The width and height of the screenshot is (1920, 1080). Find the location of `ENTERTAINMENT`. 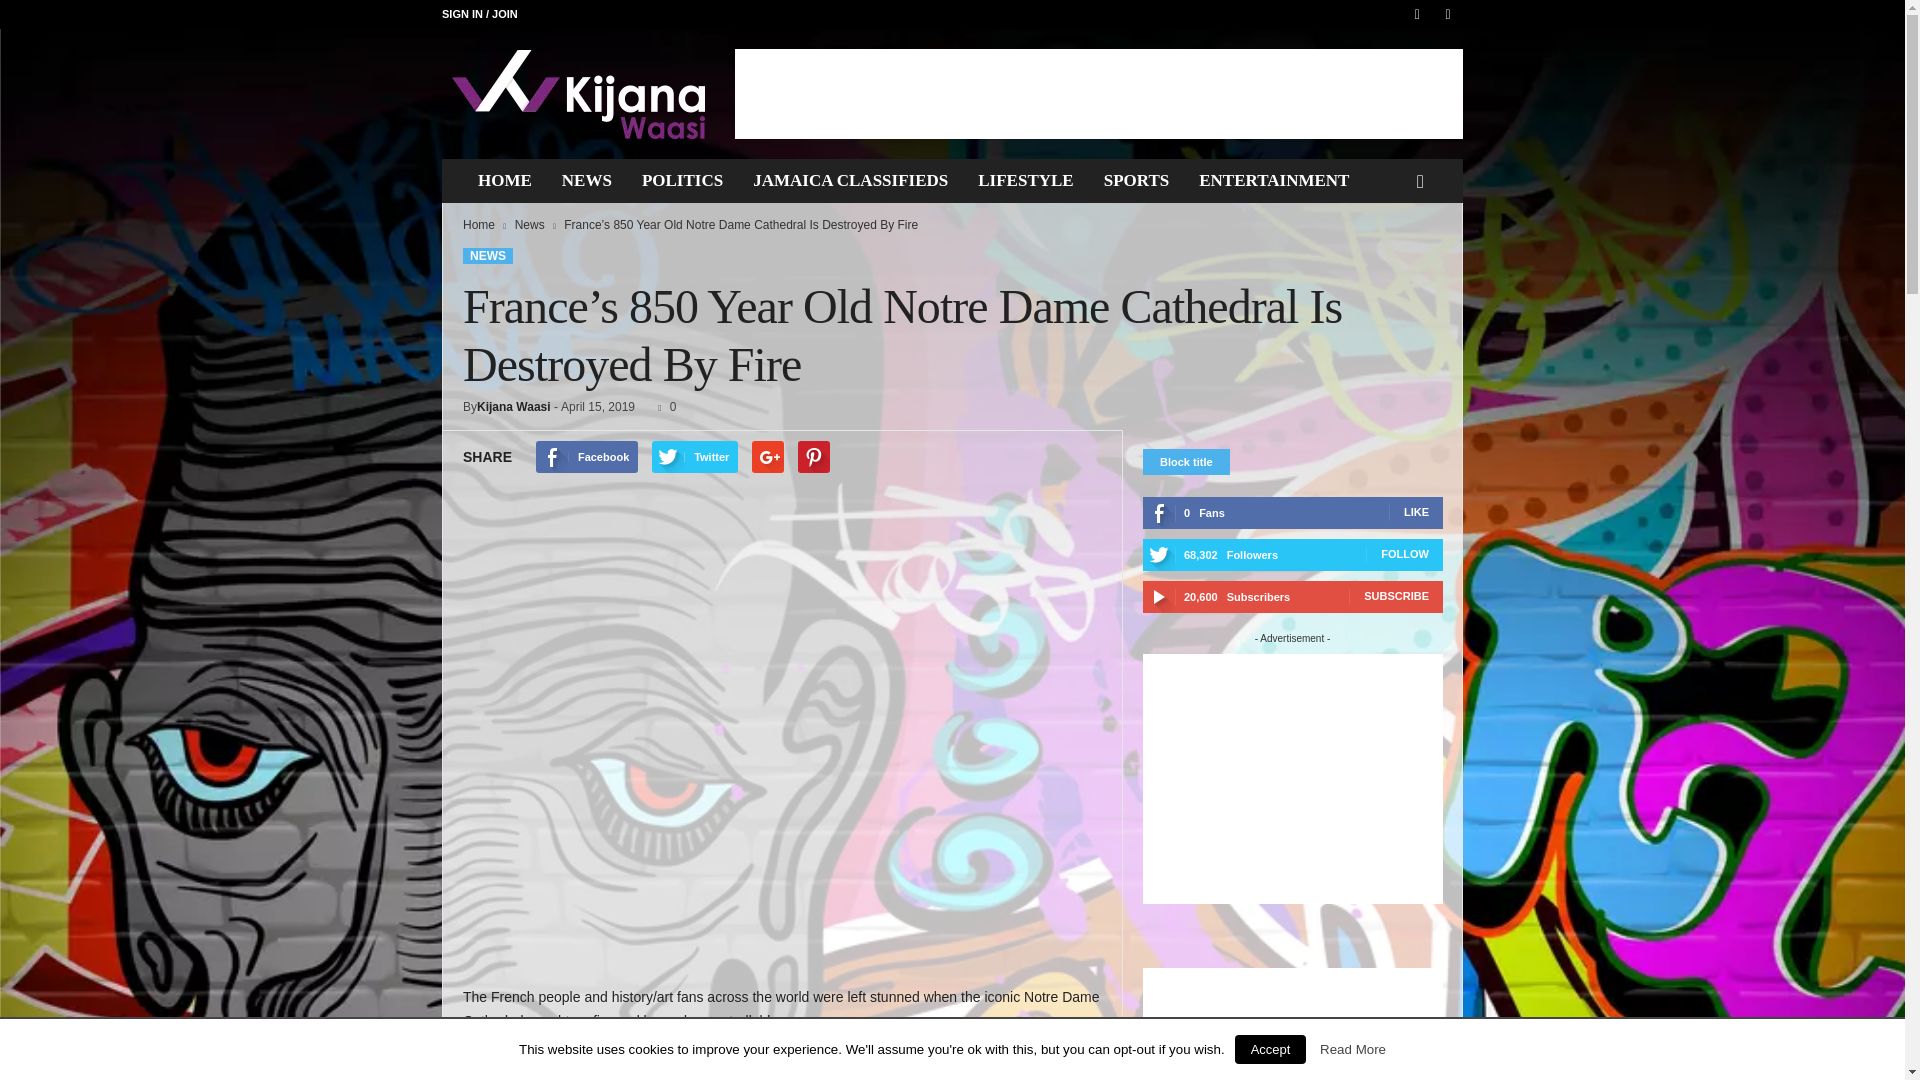

ENTERTAINMENT is located at coordinates (1274, 180).